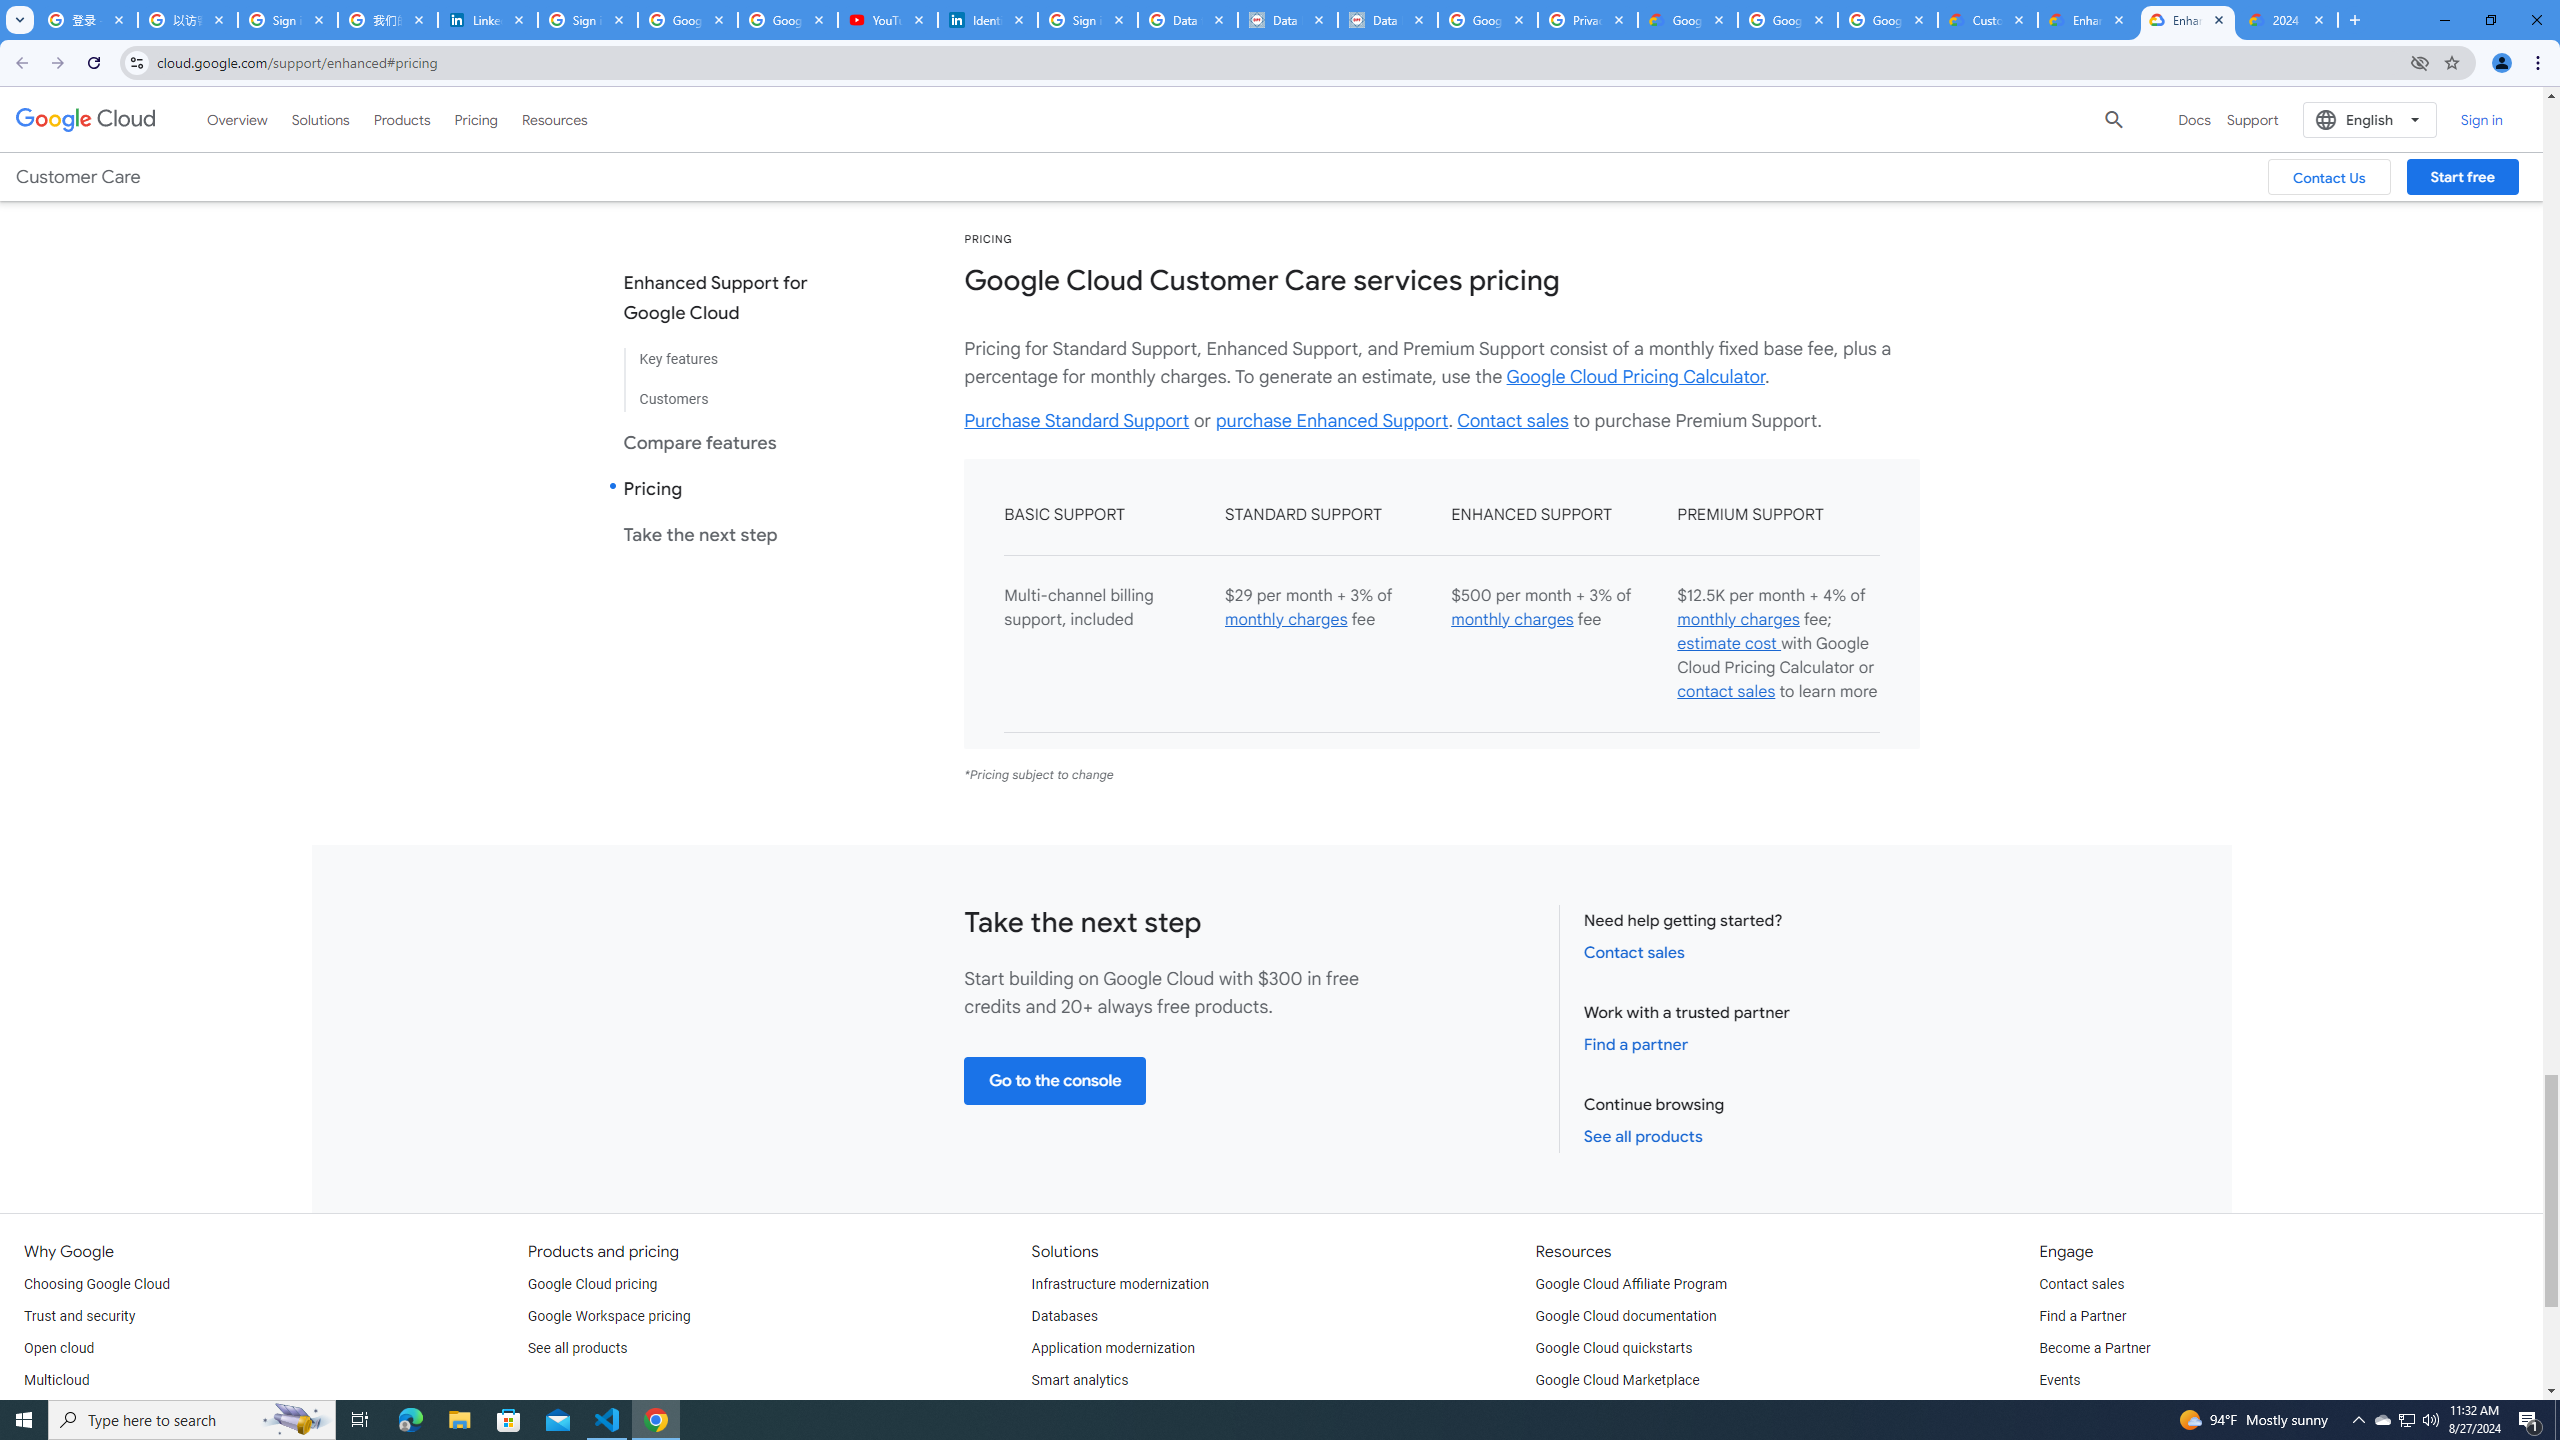 This screenshot has height=1440, width=2560. Describe the element at coordinates (19, 20) in the screenshot. I see `Search tabs` at that location.